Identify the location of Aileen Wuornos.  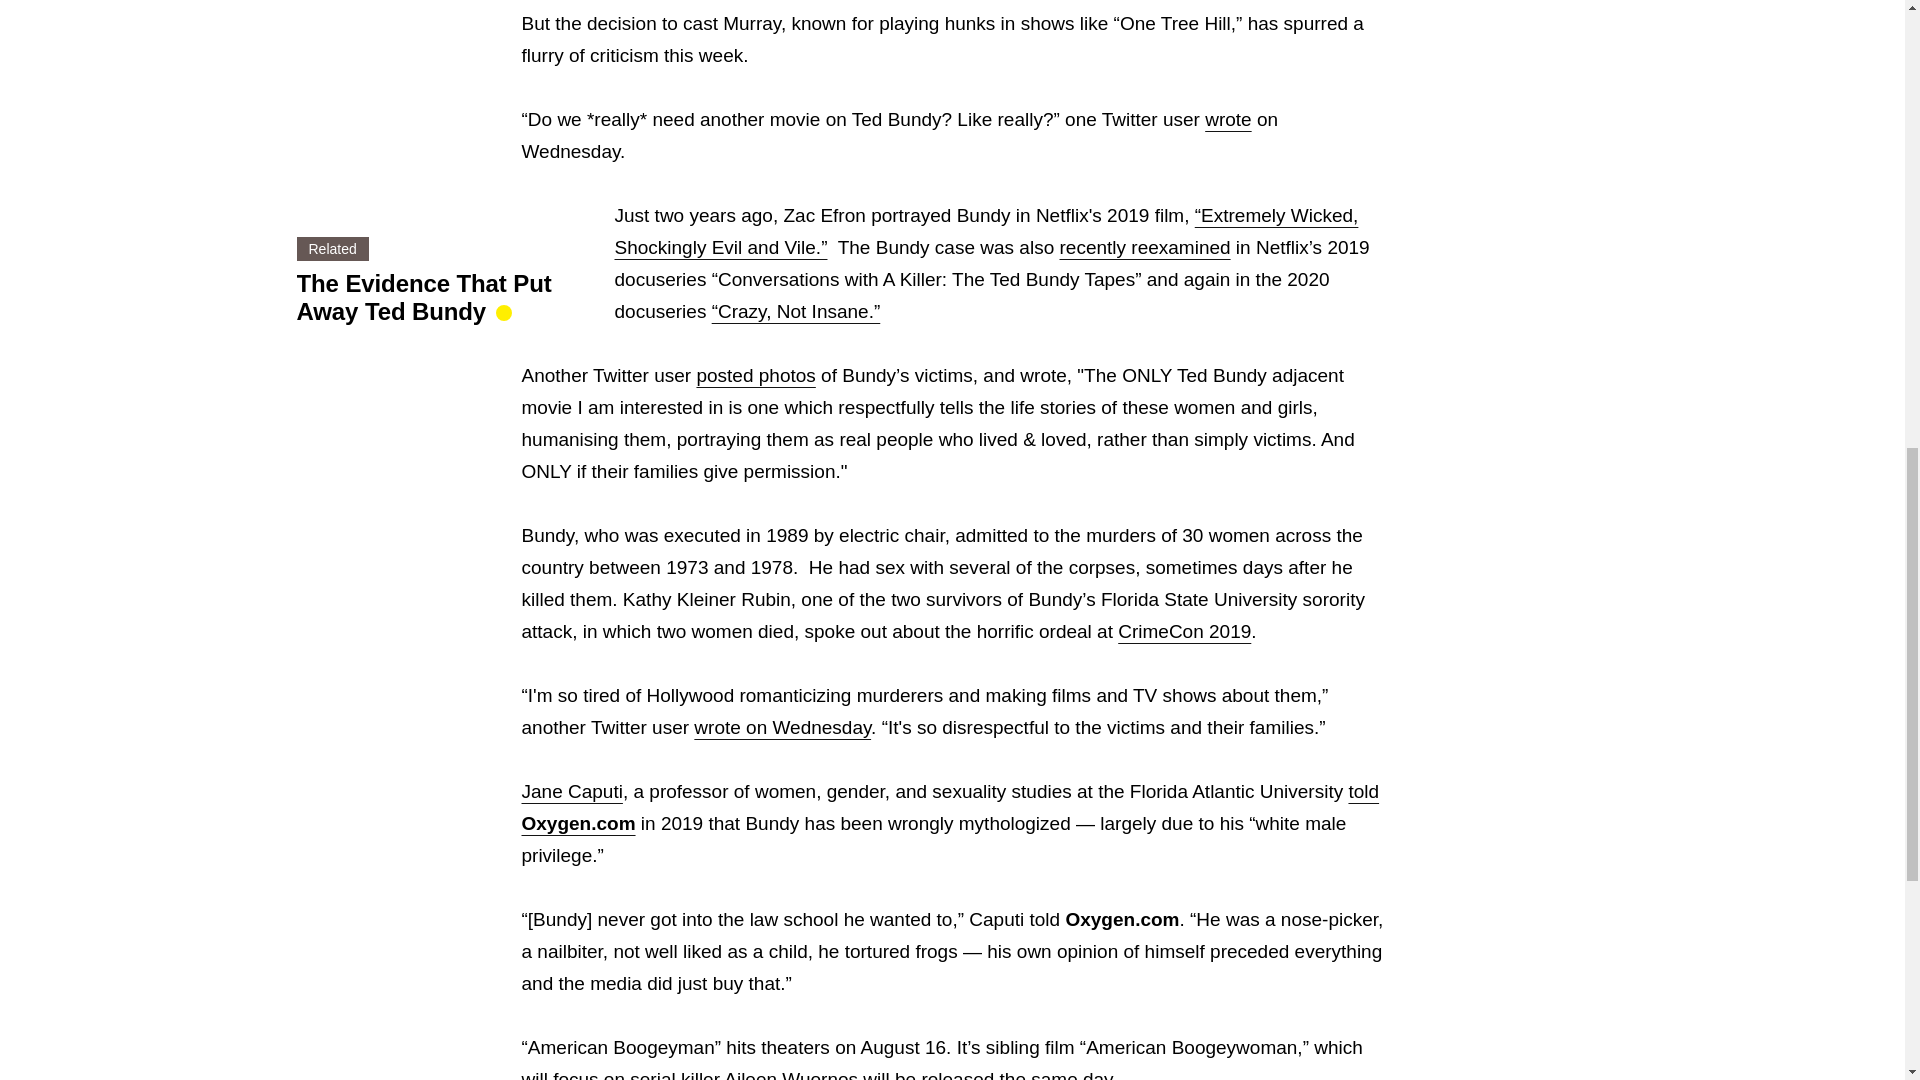
(790, 1074).